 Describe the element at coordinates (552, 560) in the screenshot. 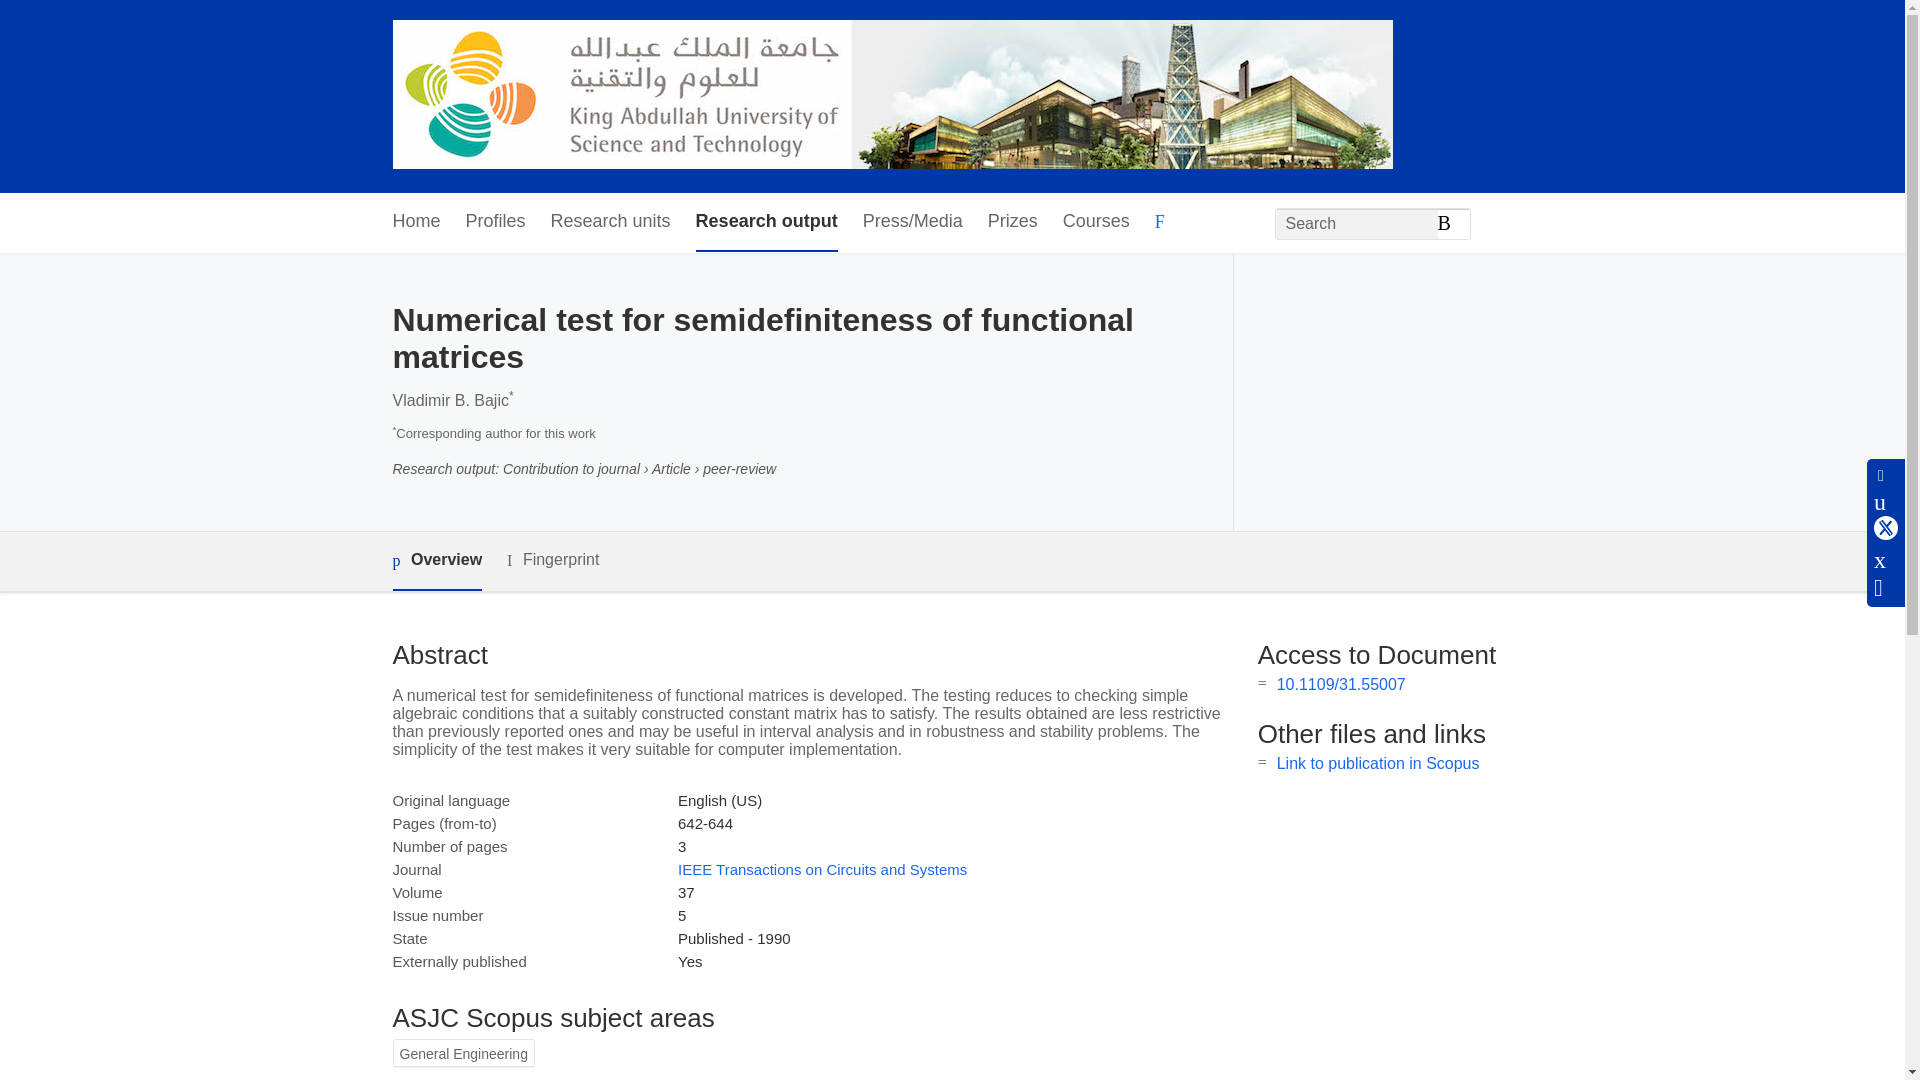

I see `Fingerprint` at that location.